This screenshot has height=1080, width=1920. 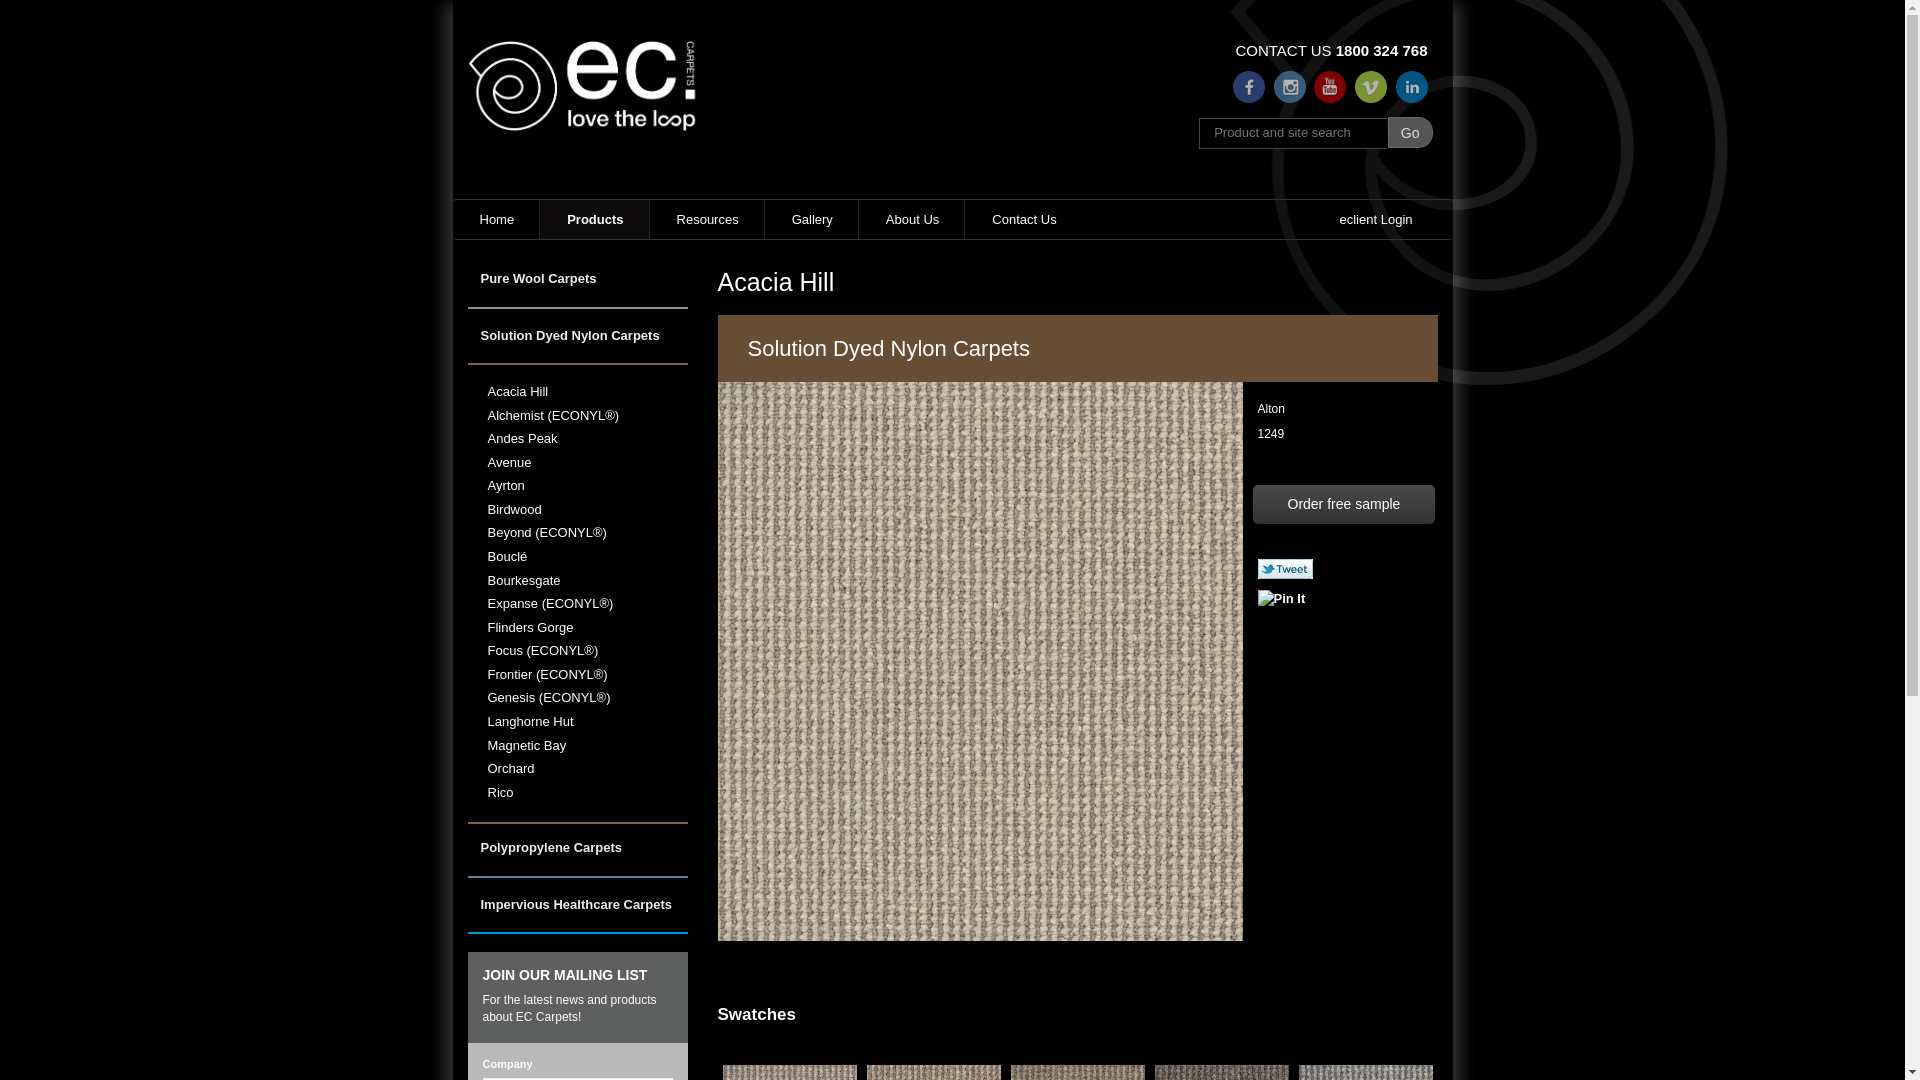 What do you see at coordinates (812, 220) in the screenshot?
I see `Gallery` at bounding box center [812, 220].